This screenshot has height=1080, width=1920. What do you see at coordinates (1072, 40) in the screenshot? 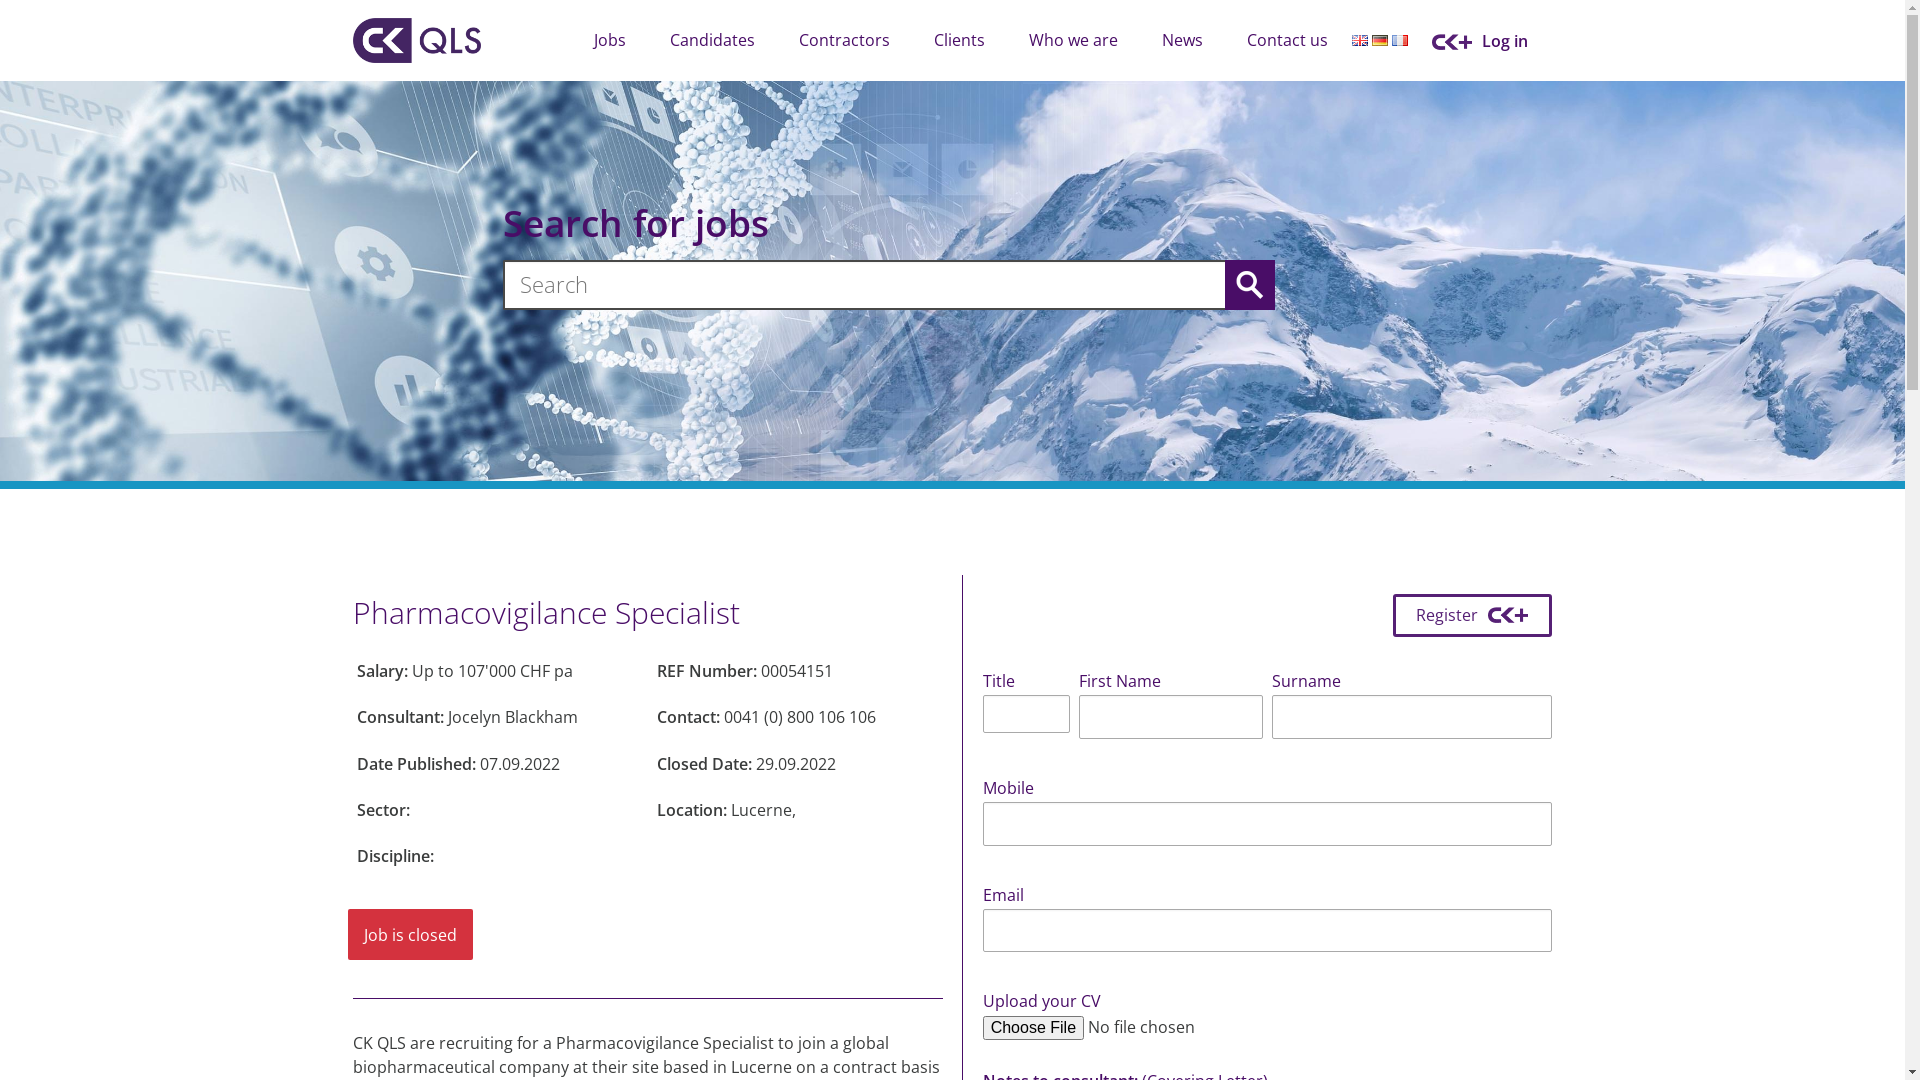
I see `Who we are` at bounding box center [1072, 40].